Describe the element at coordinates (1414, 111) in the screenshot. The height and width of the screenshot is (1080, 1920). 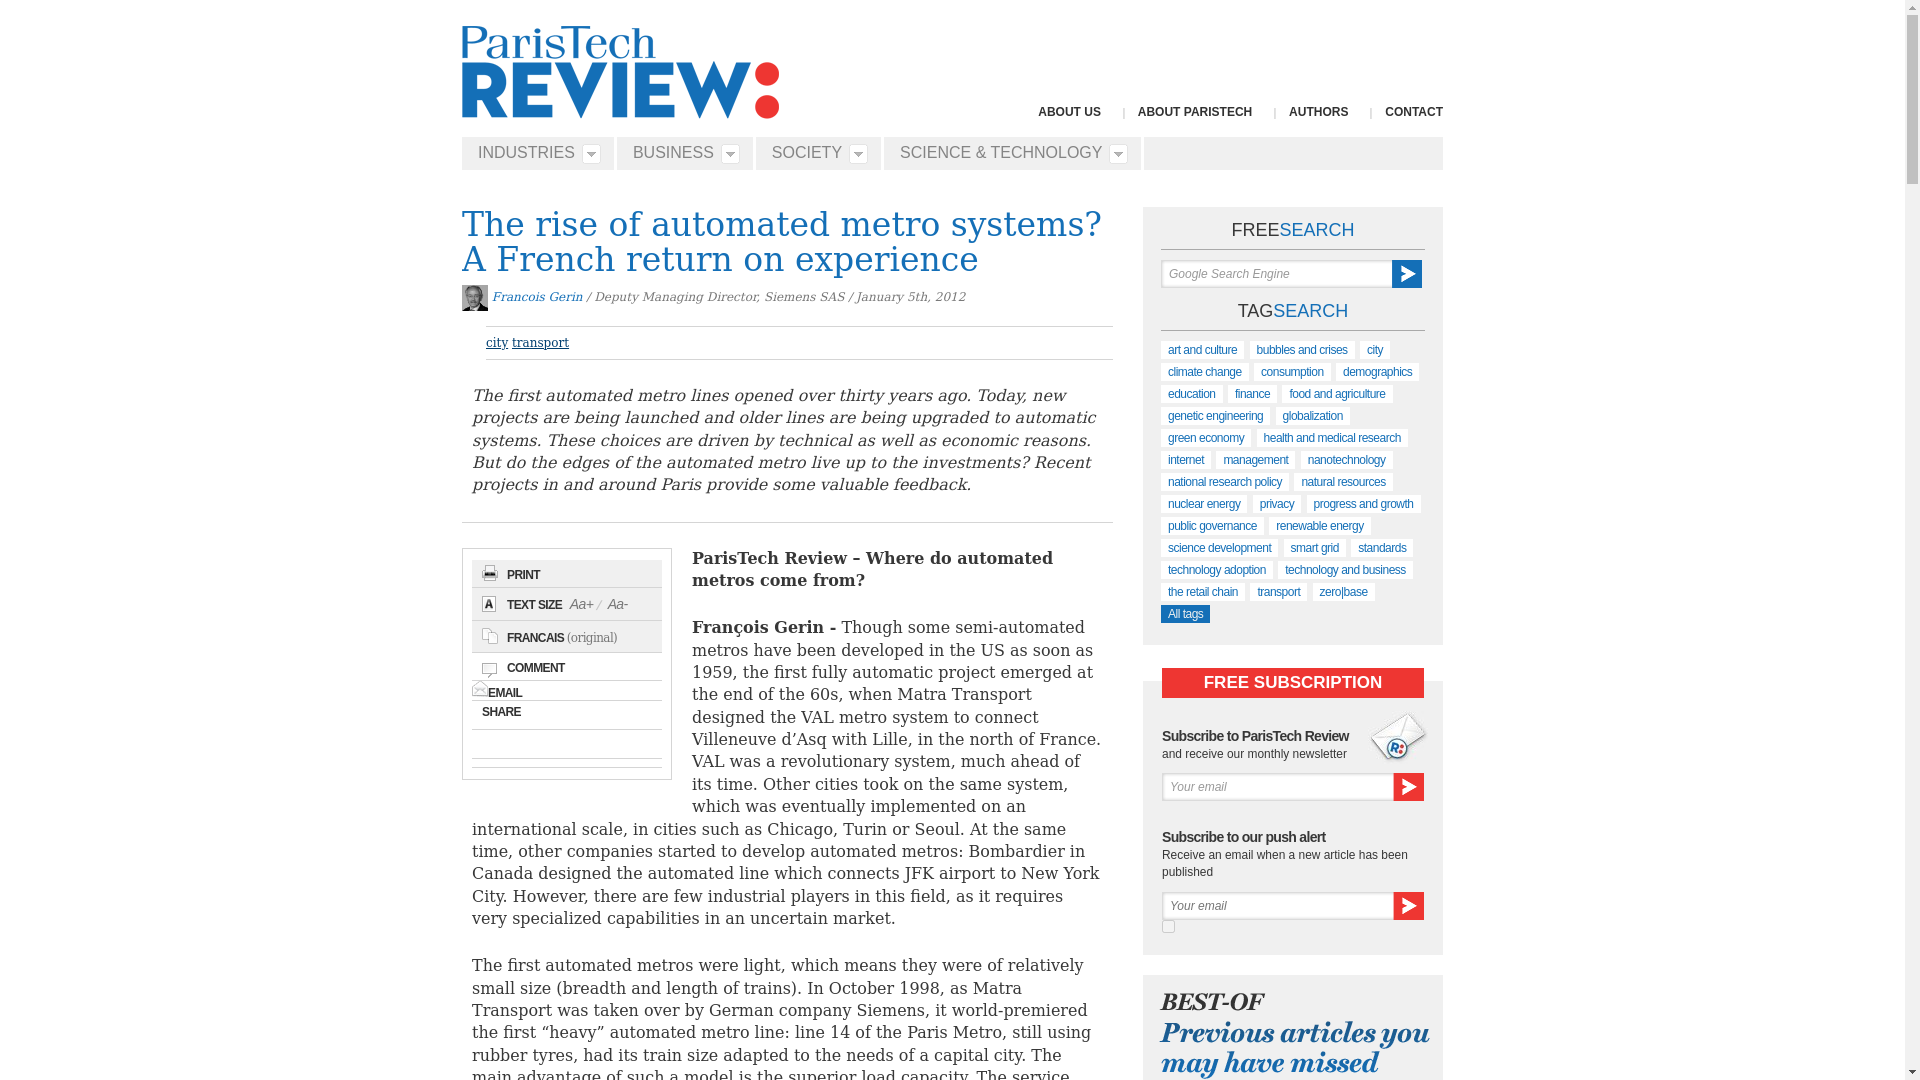
I see `CONTACT` at that location.